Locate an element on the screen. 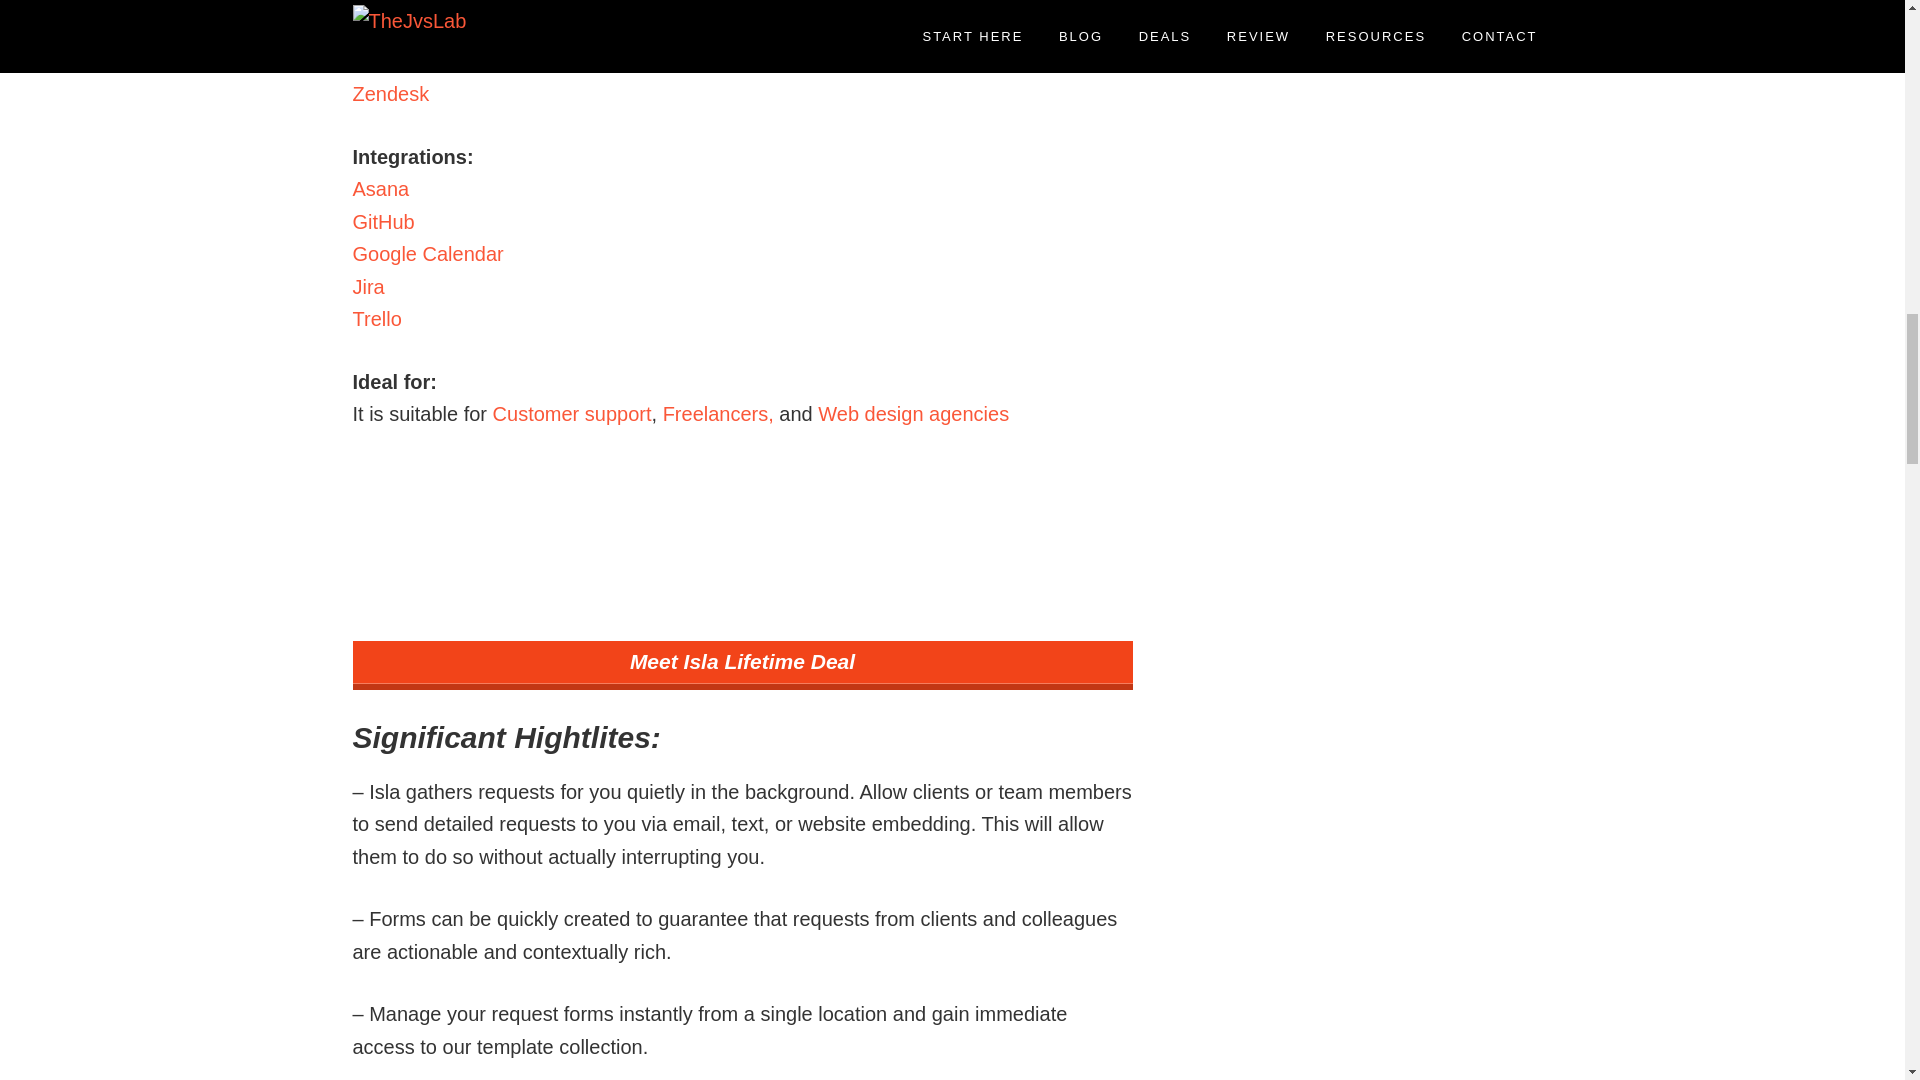 The image size is (1920, 1080). Asana is located at coordinates (380, 188).